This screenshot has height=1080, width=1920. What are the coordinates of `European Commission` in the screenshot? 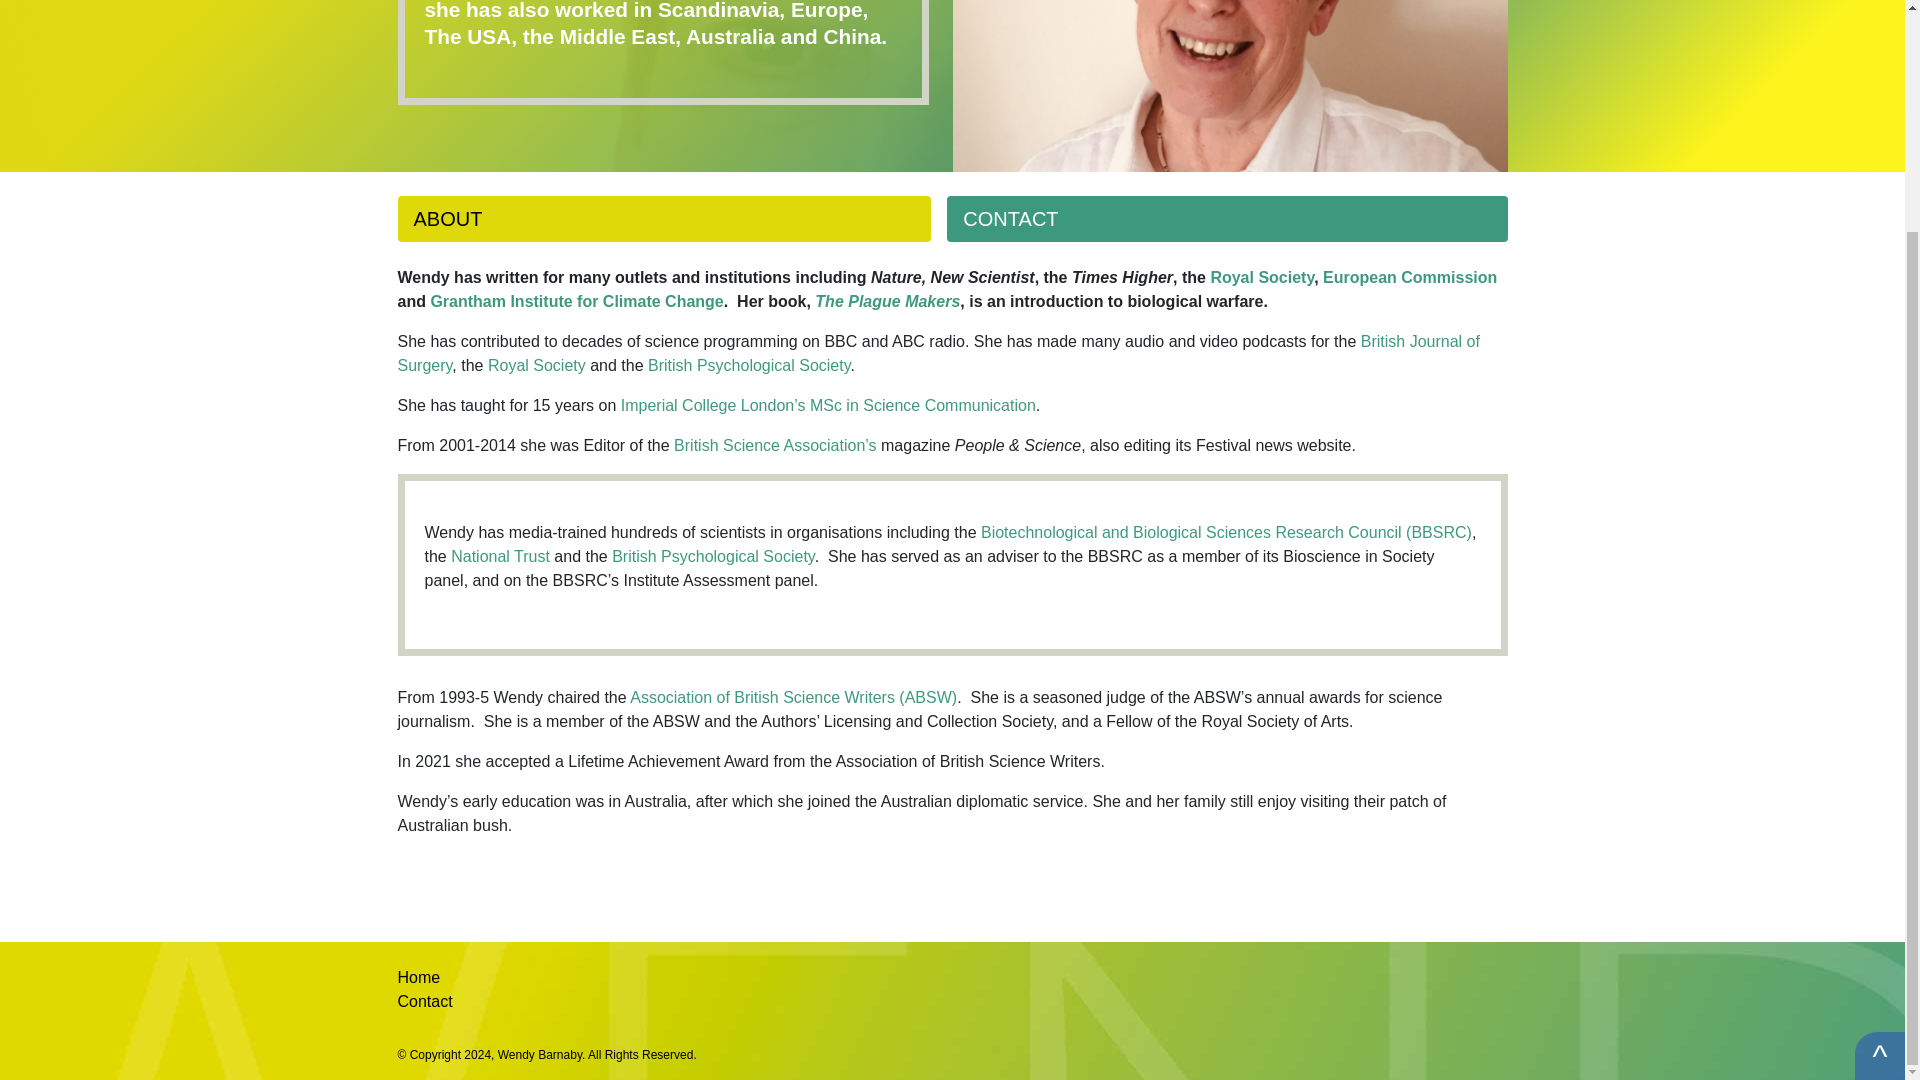 It's located at (1410, 277).